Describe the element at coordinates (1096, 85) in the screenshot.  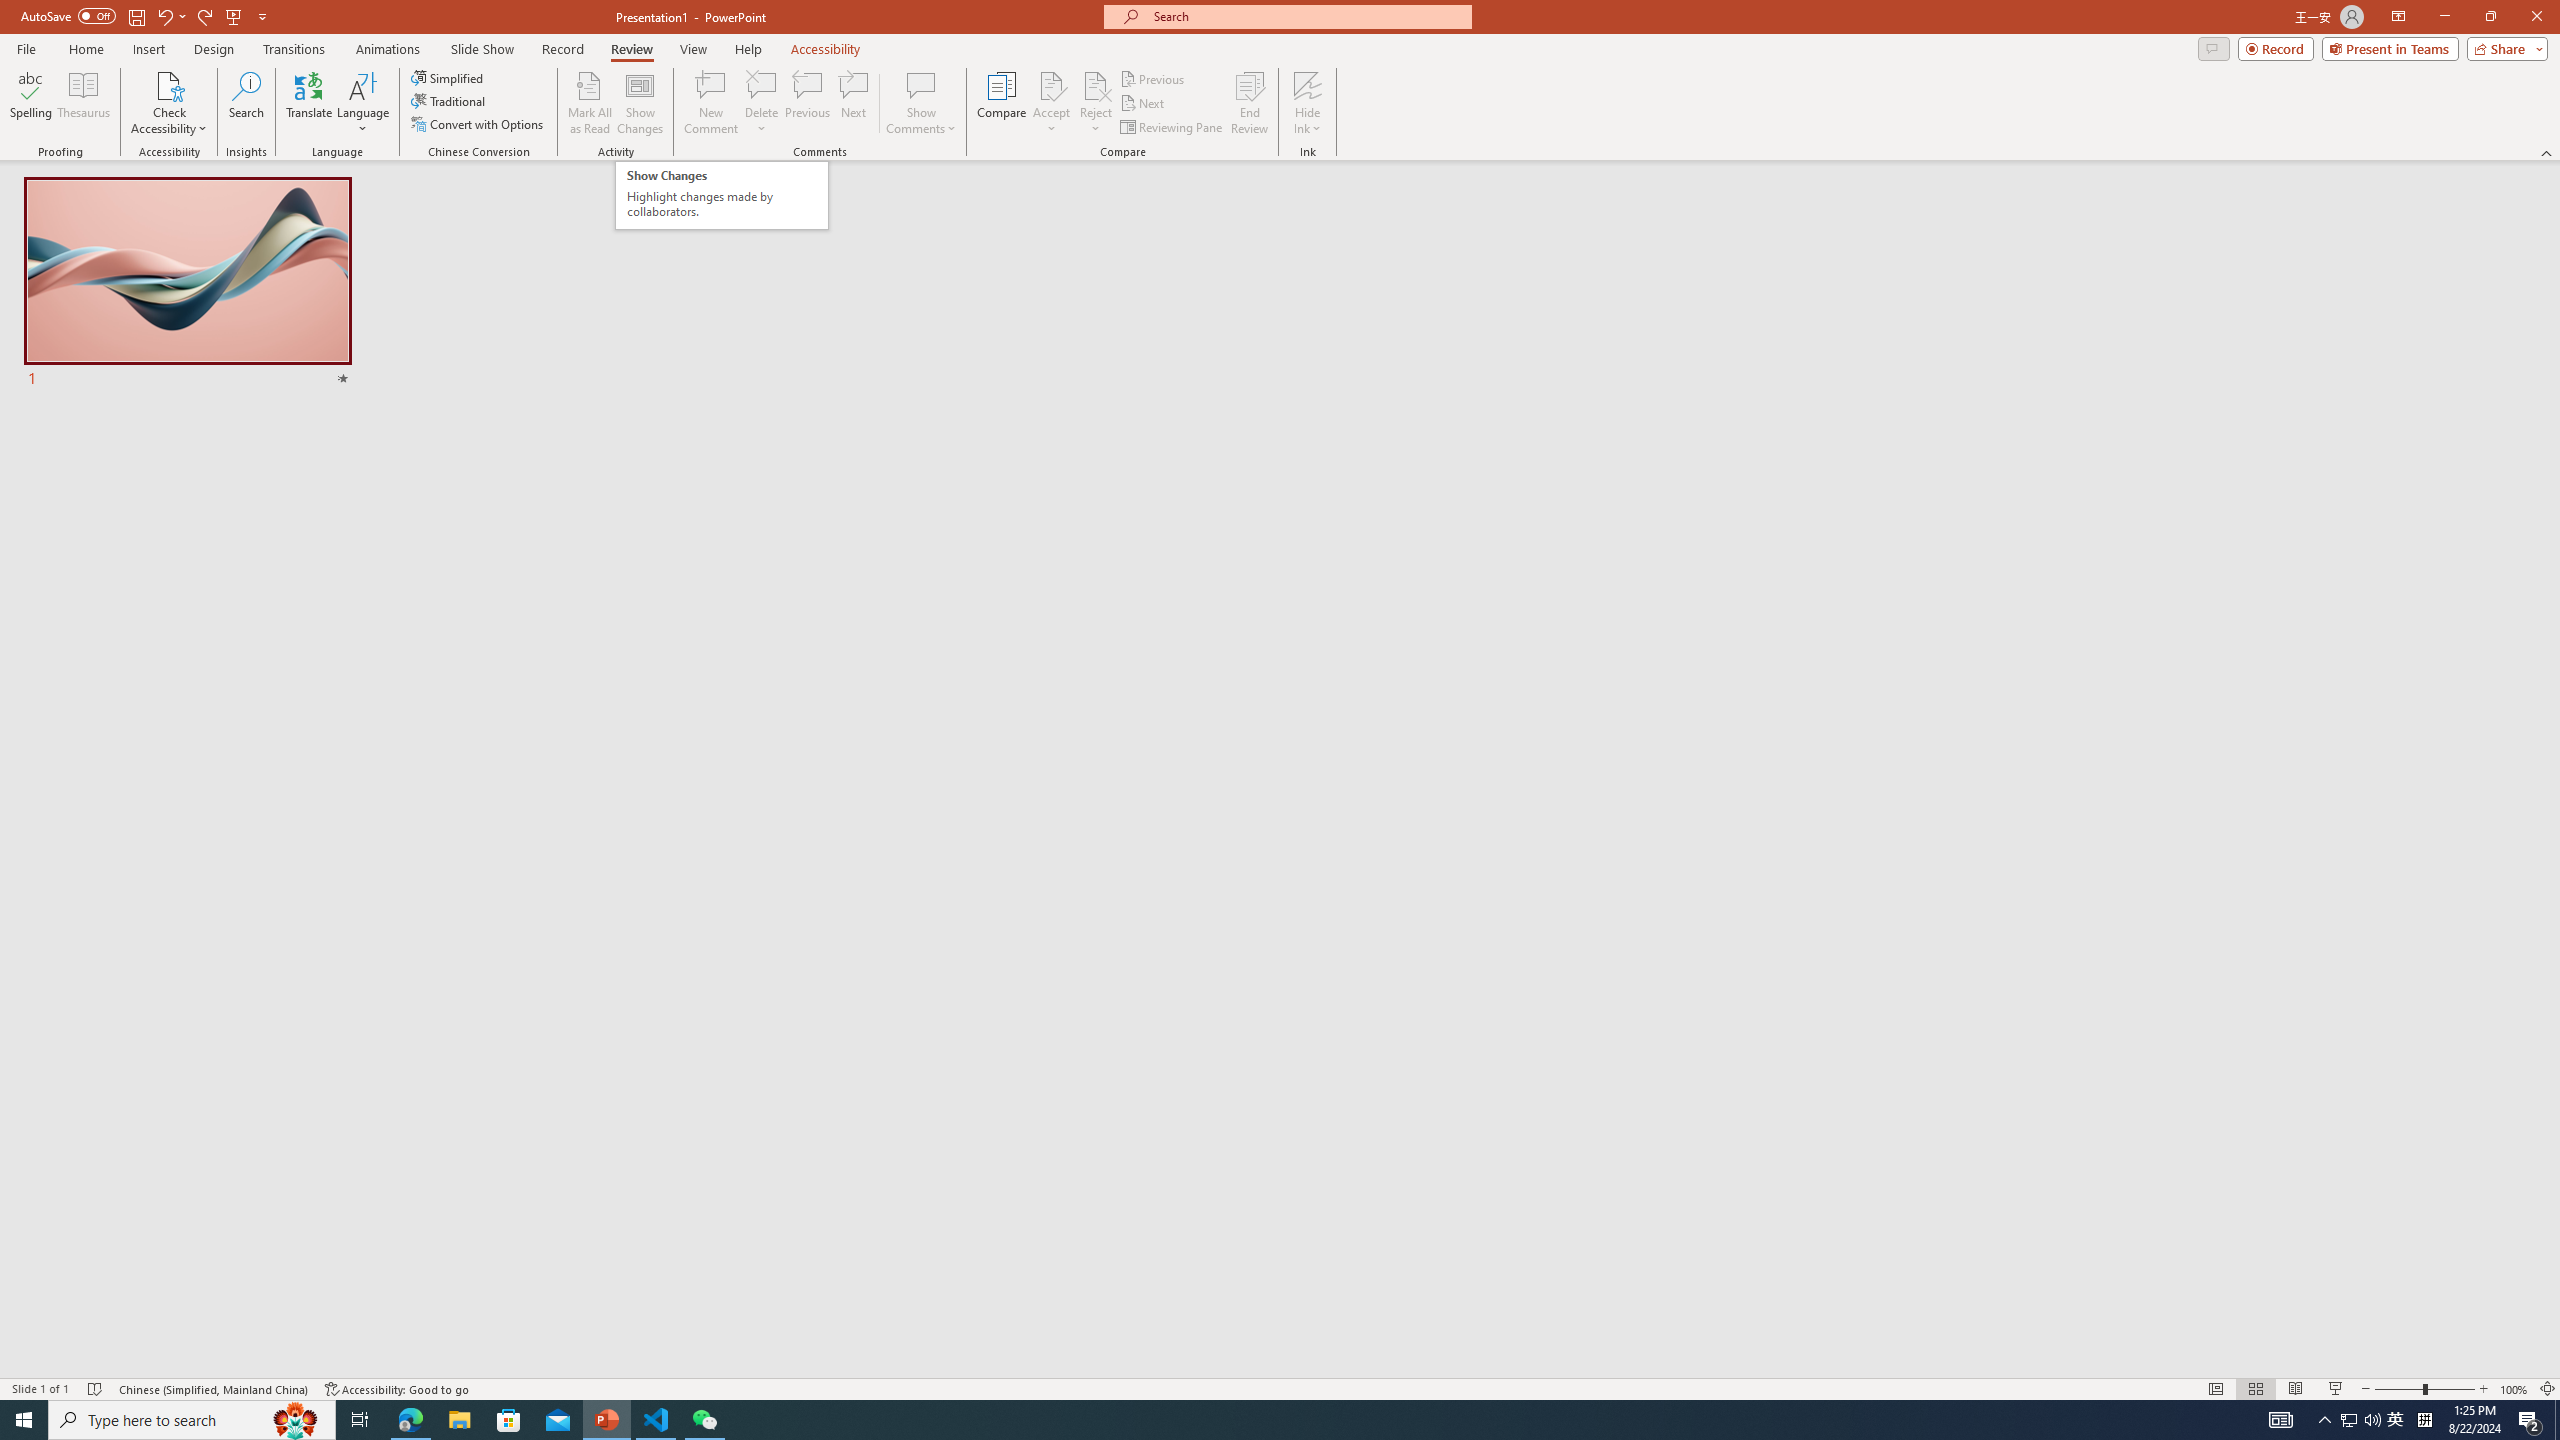
I see `Reject Change` at that location.